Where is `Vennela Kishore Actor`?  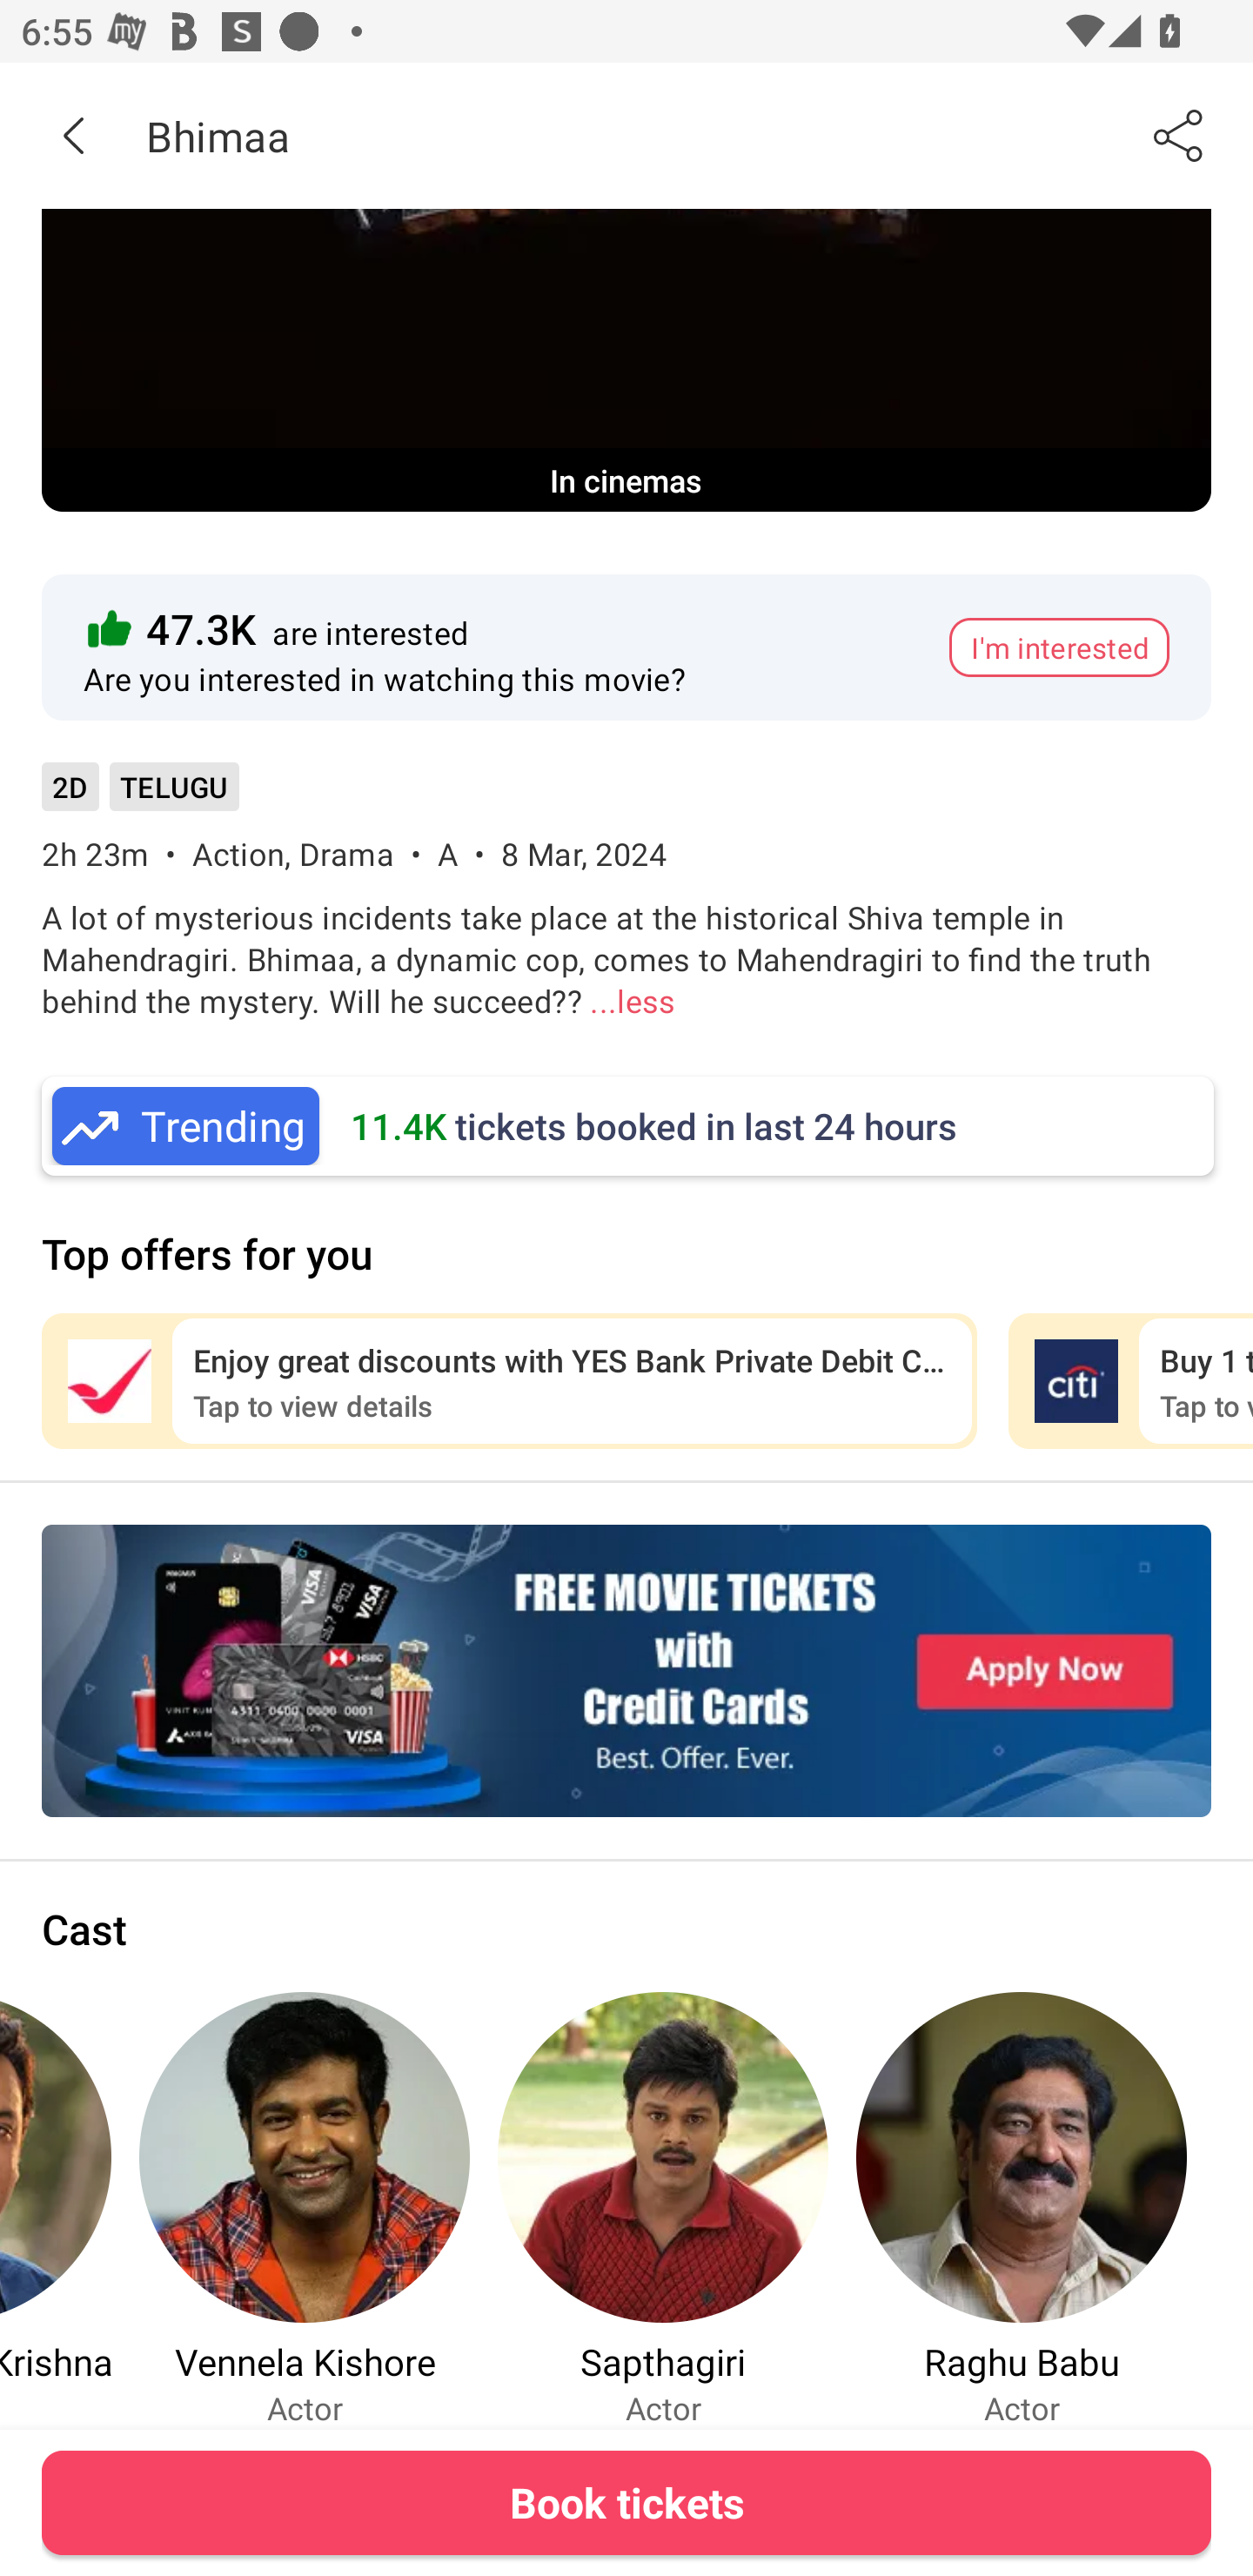
Vennela Kishore Actor is located at coordinates (305, 2209).